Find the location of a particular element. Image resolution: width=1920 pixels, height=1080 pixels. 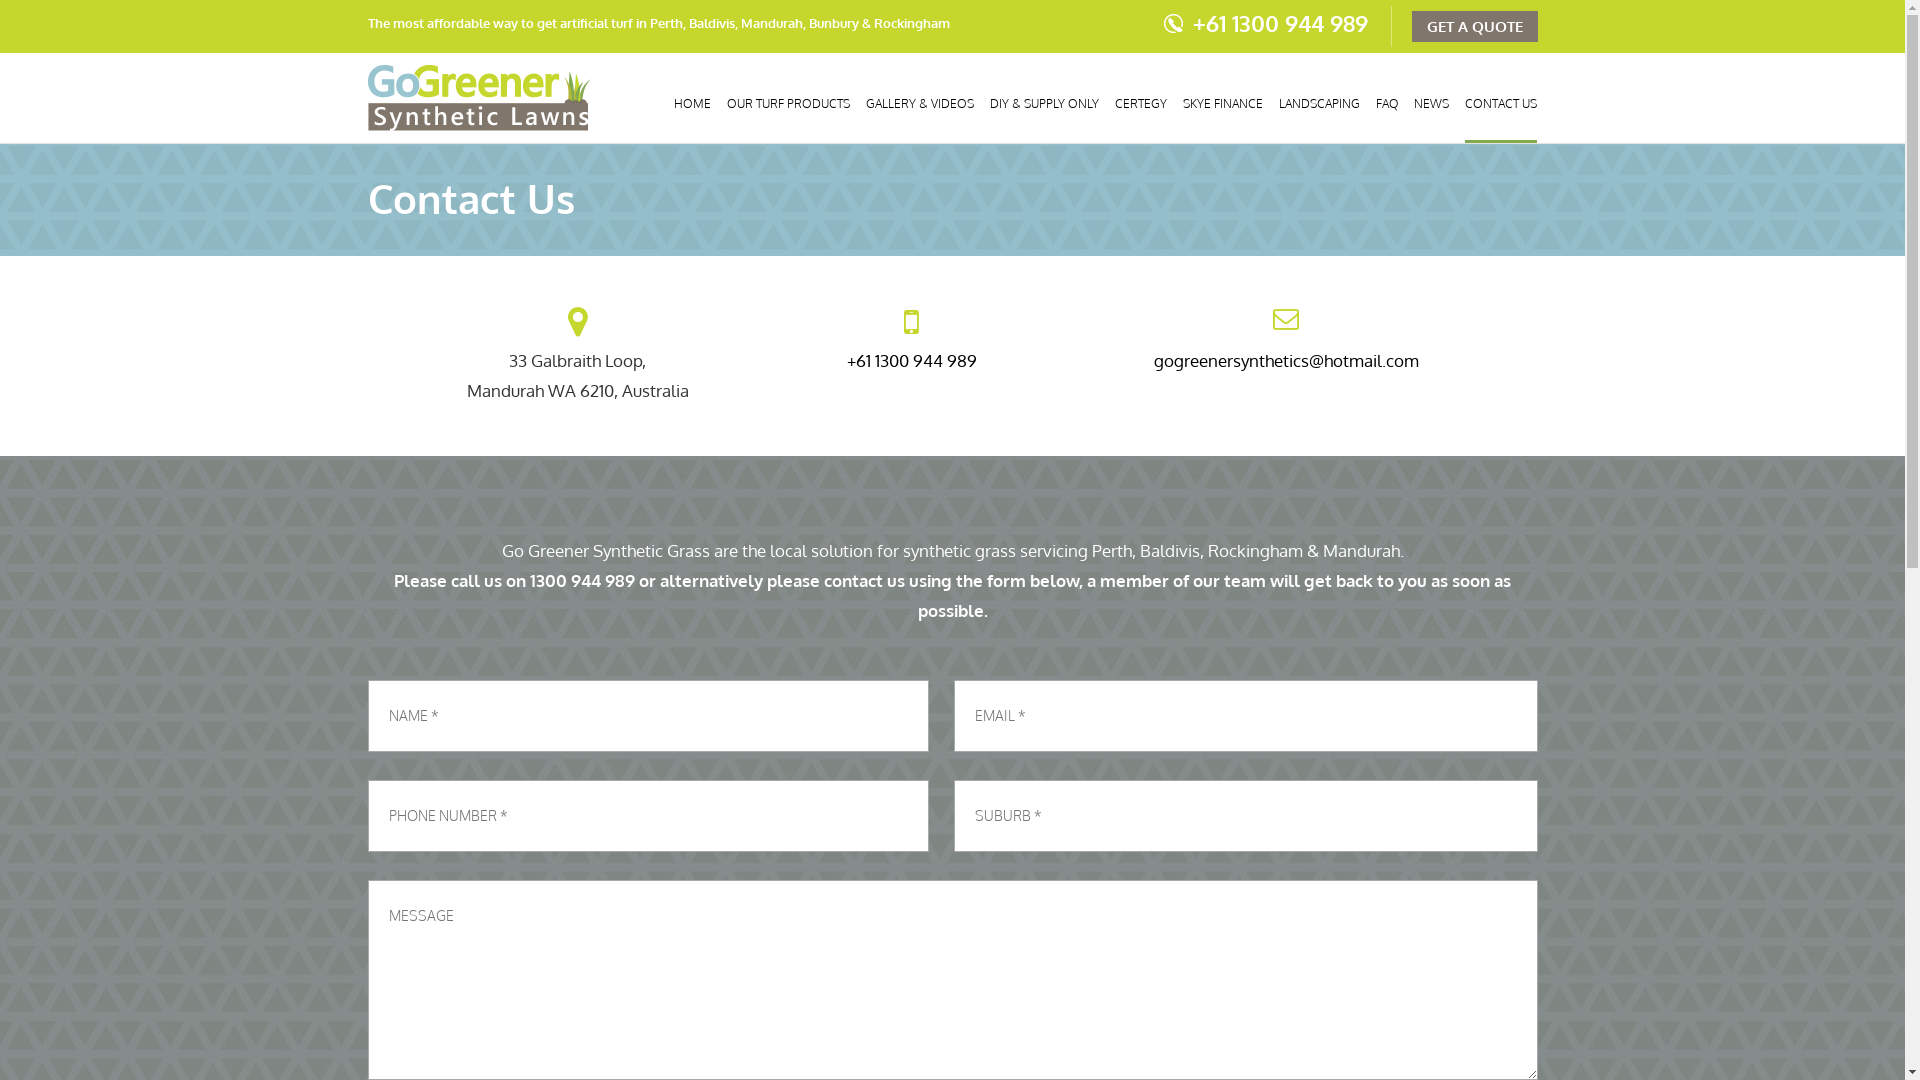

Go Greener Synthetic Lawns is located at coordinates (503, 98).